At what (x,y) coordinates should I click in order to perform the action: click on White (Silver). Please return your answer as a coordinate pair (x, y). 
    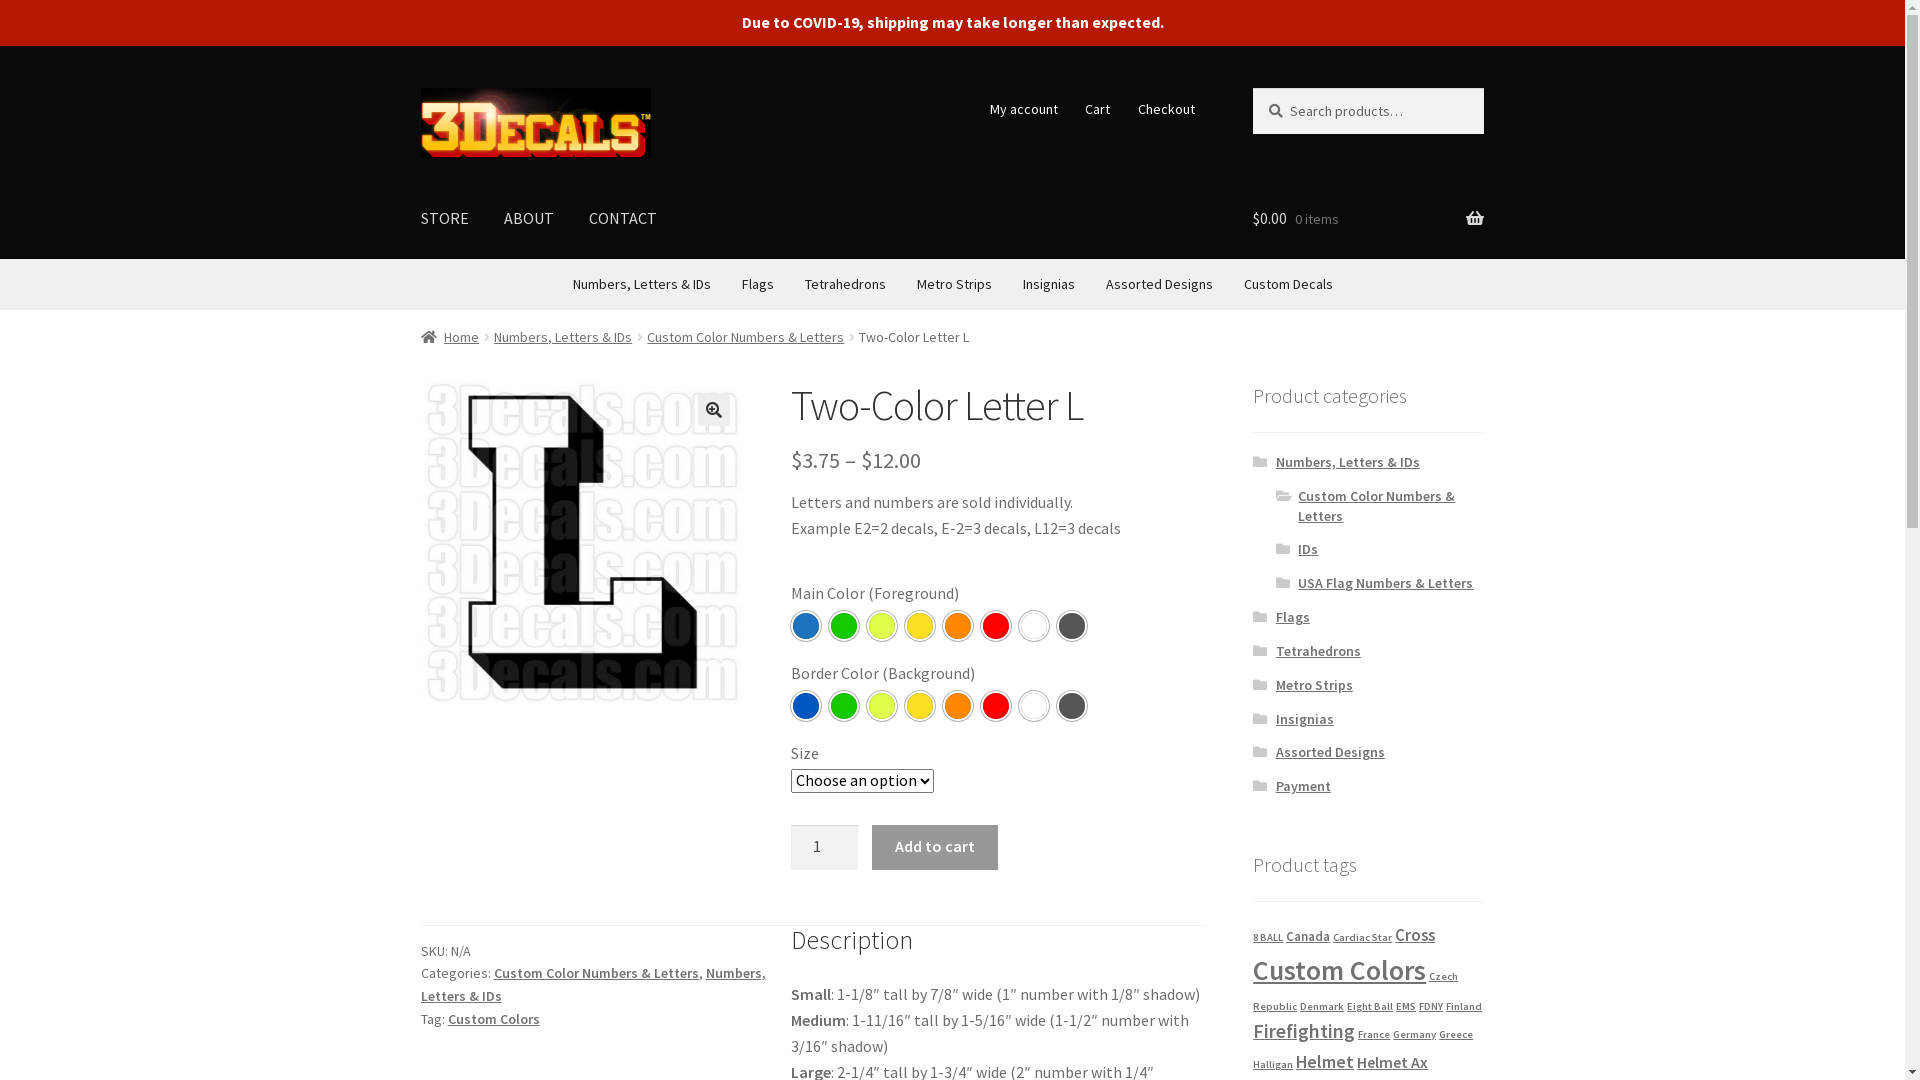
    Looking at the image, I should click on (1034, 626).